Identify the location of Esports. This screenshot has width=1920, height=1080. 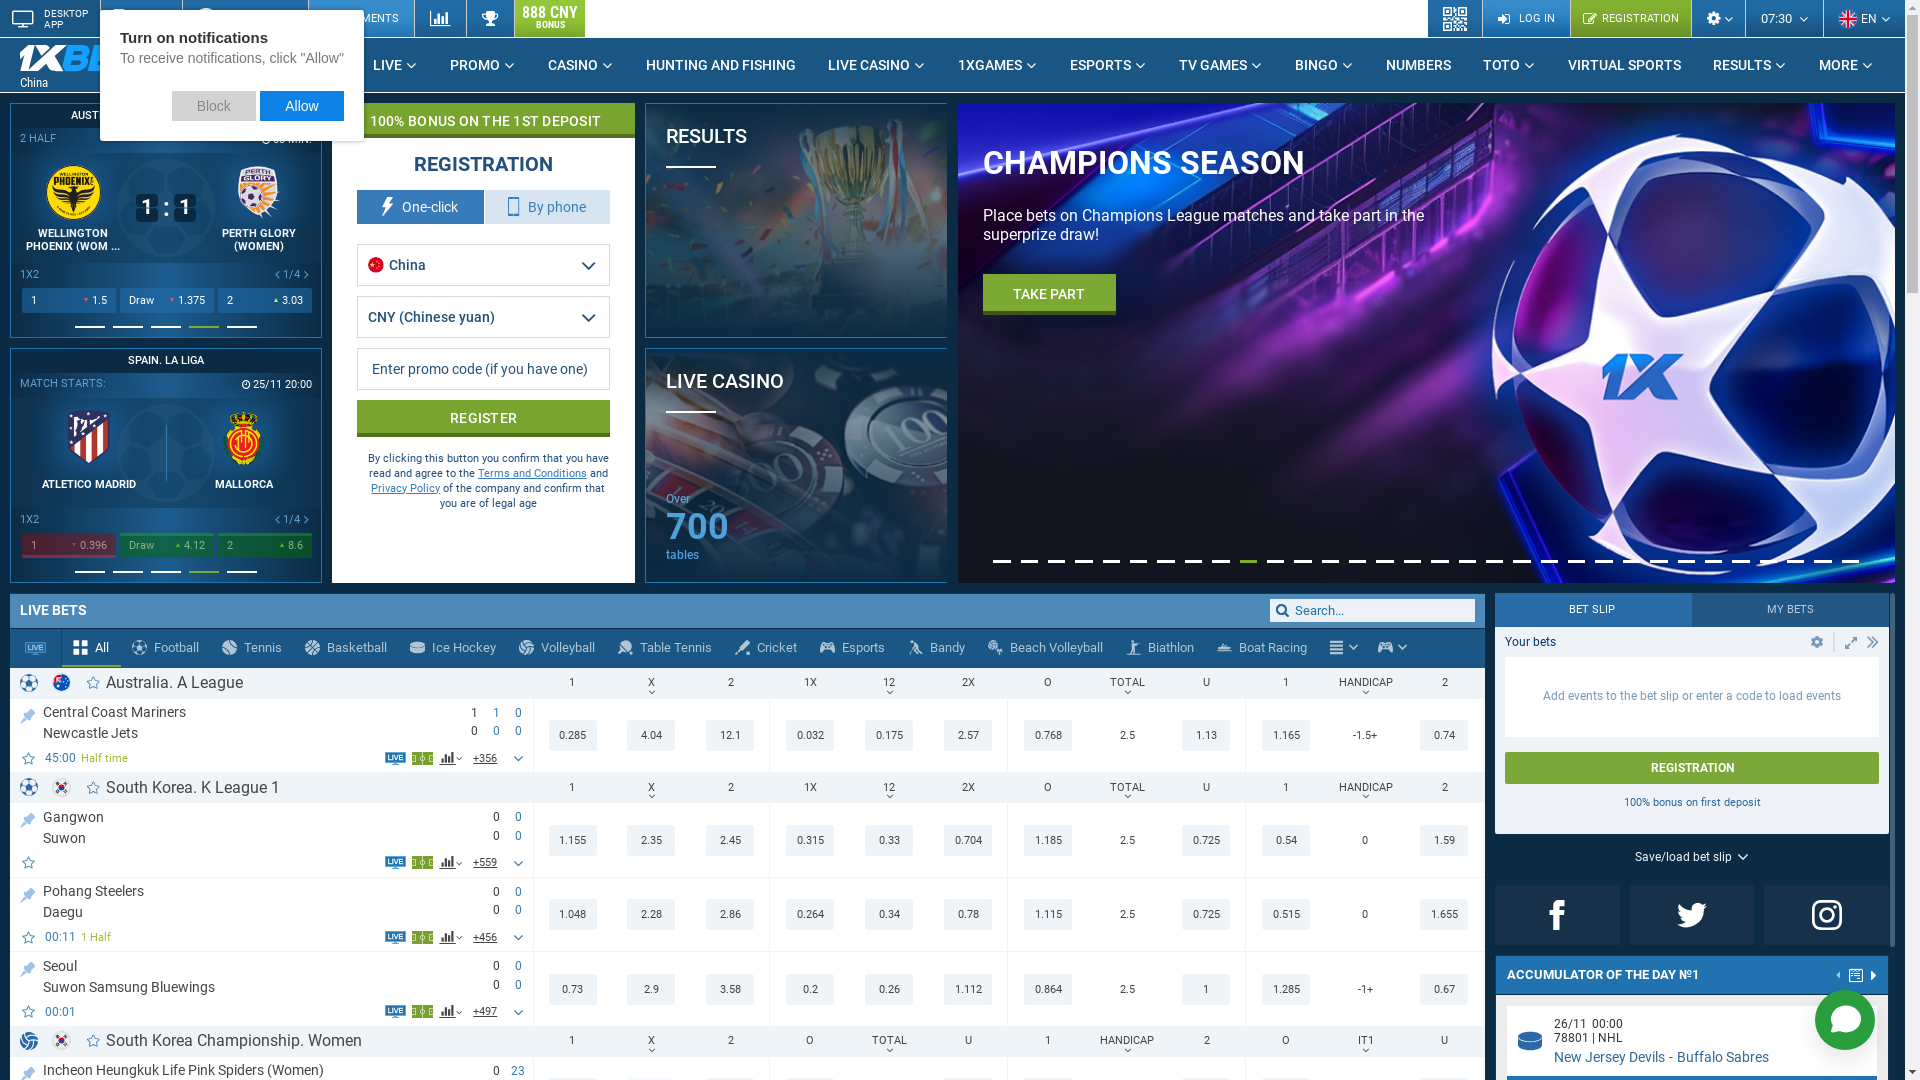
(1386, 648).